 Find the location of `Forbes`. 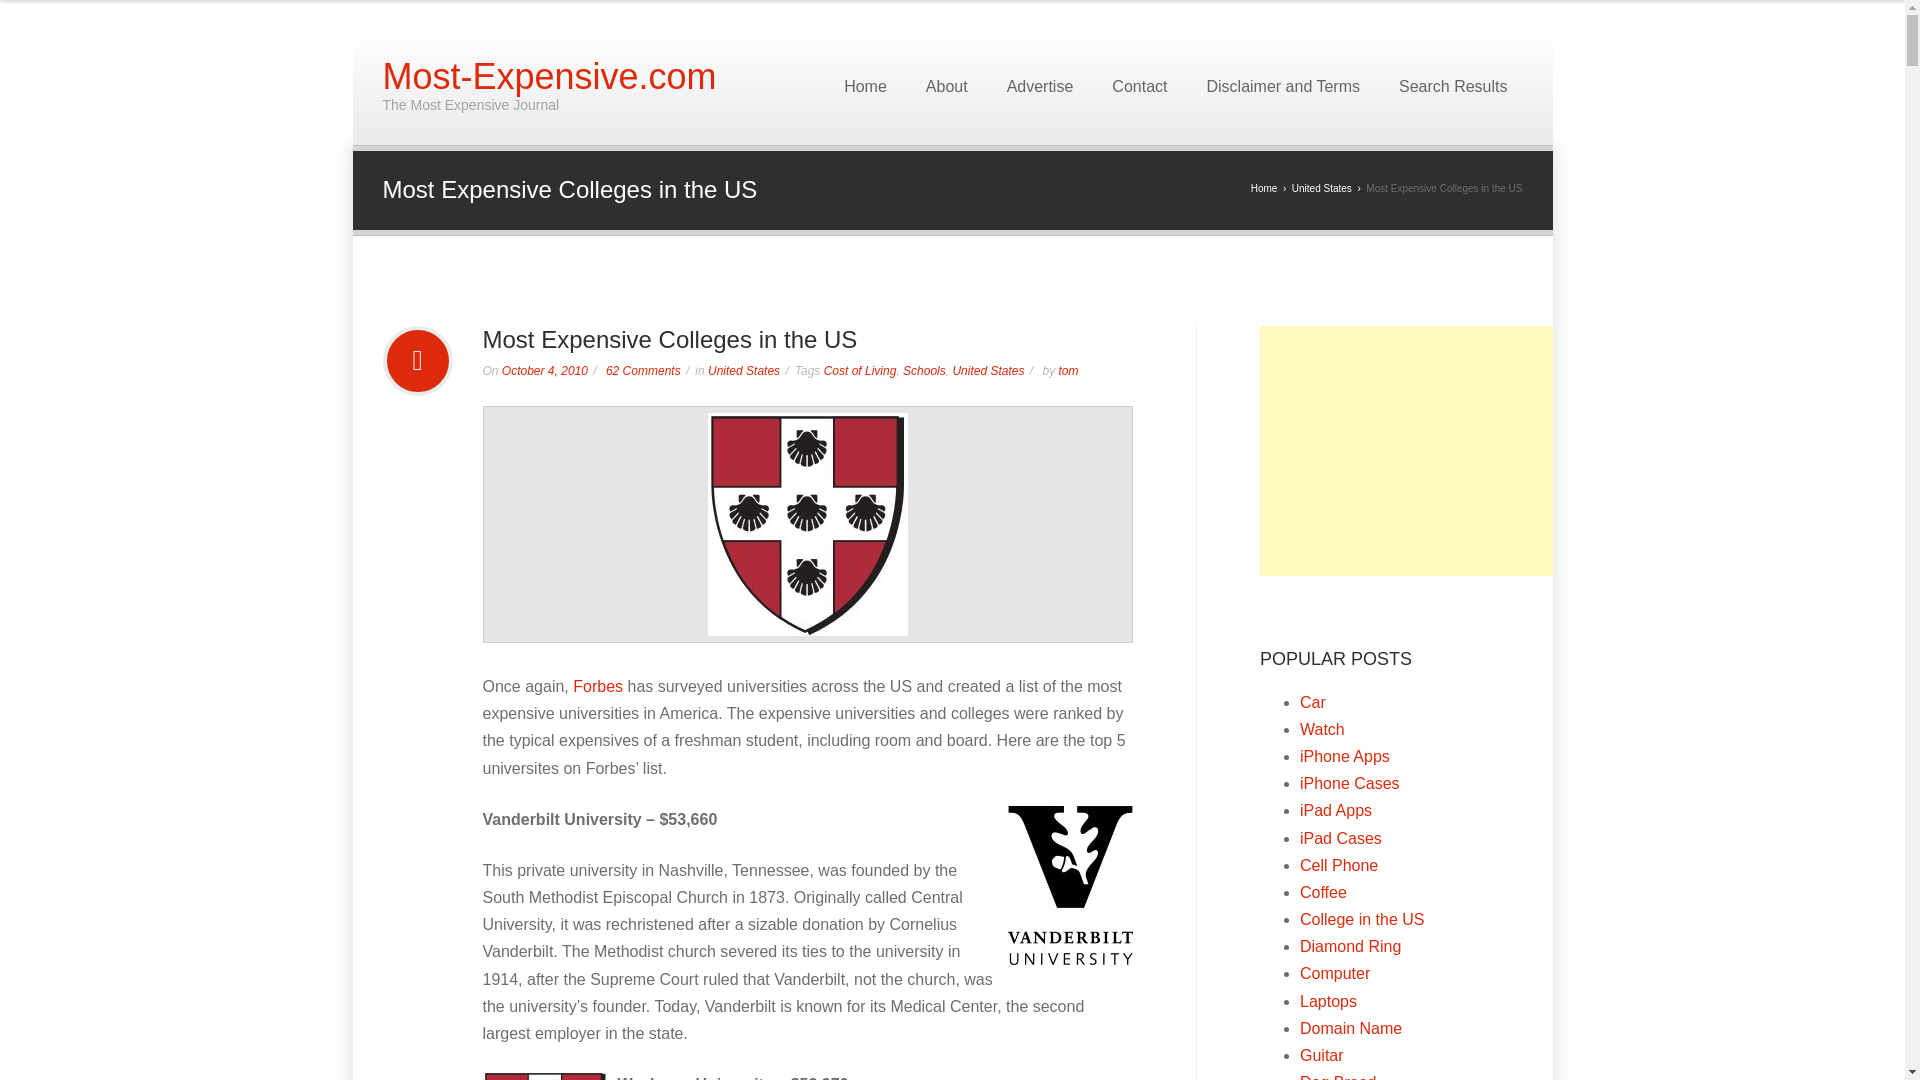

Forbes is located at coordinates (597, 686).